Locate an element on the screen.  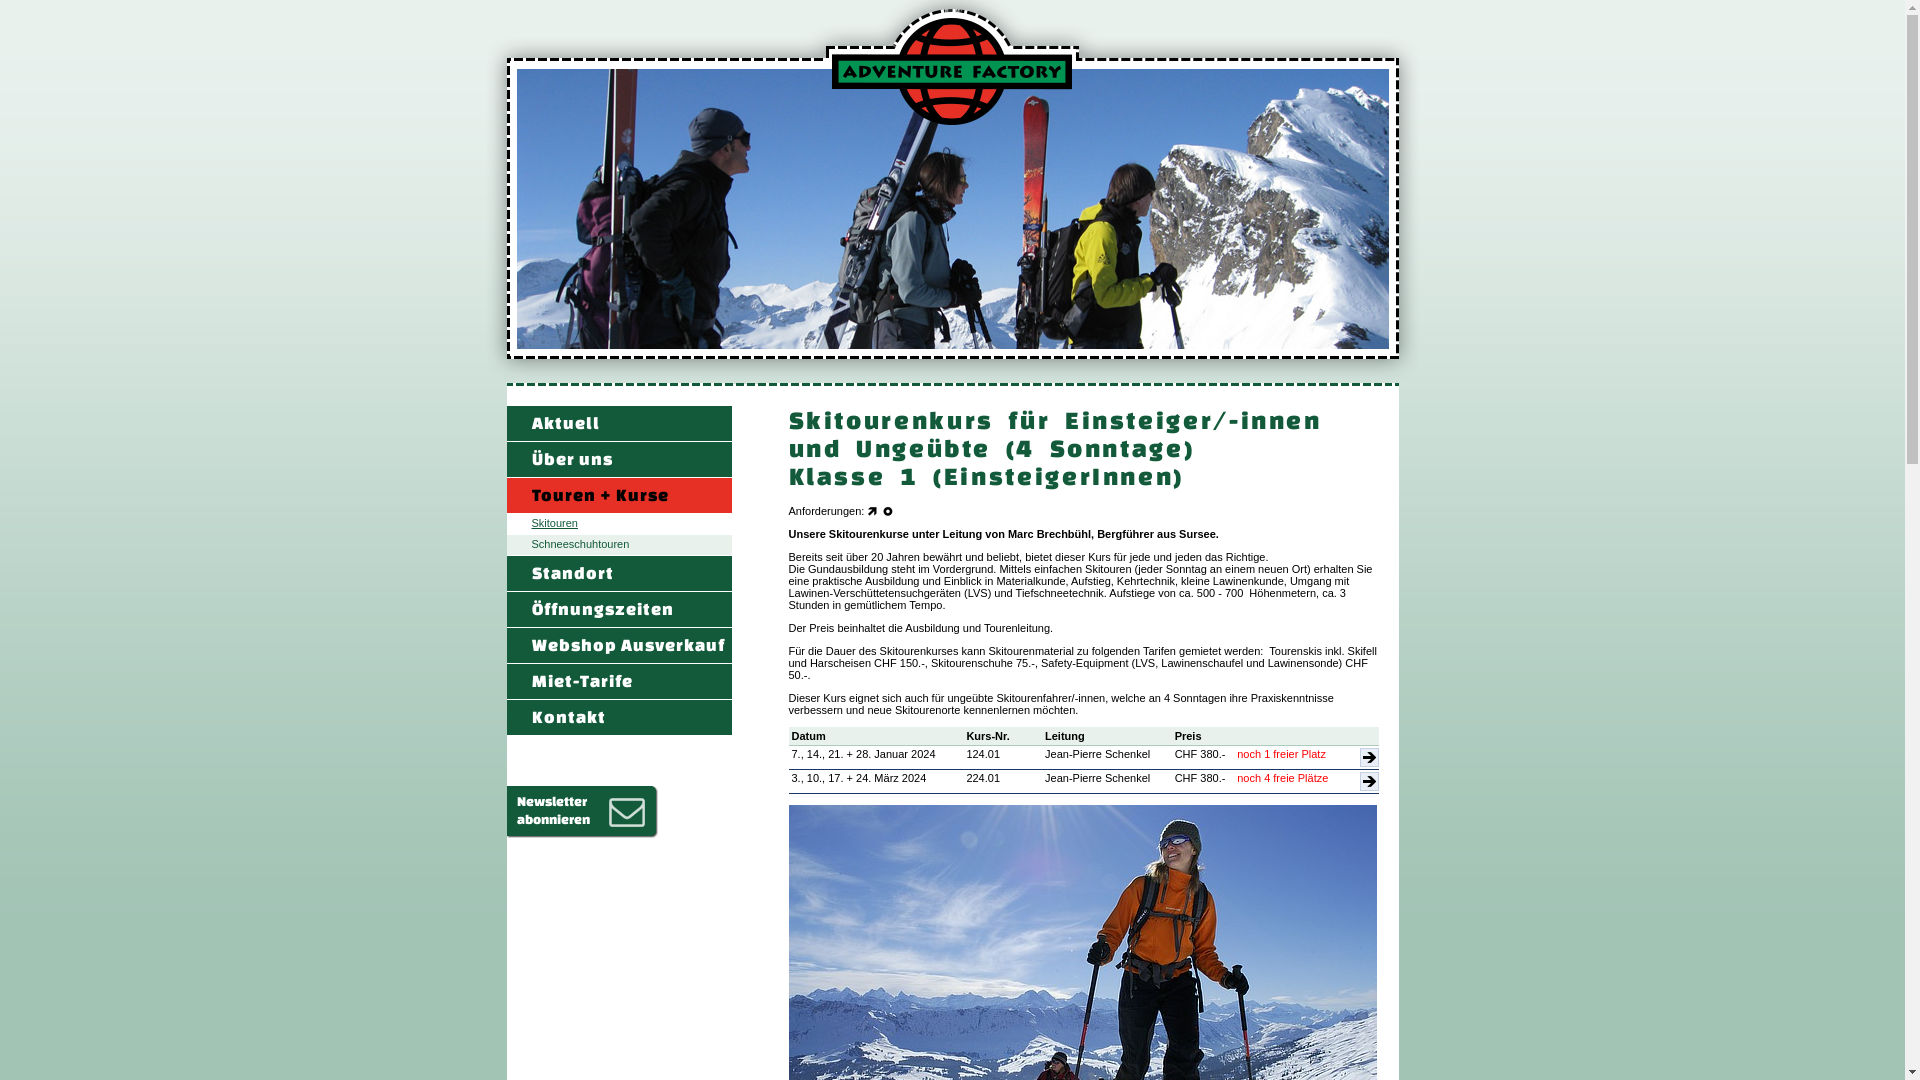
Newsletter
abonnieren is located at coordinates (584, 808).